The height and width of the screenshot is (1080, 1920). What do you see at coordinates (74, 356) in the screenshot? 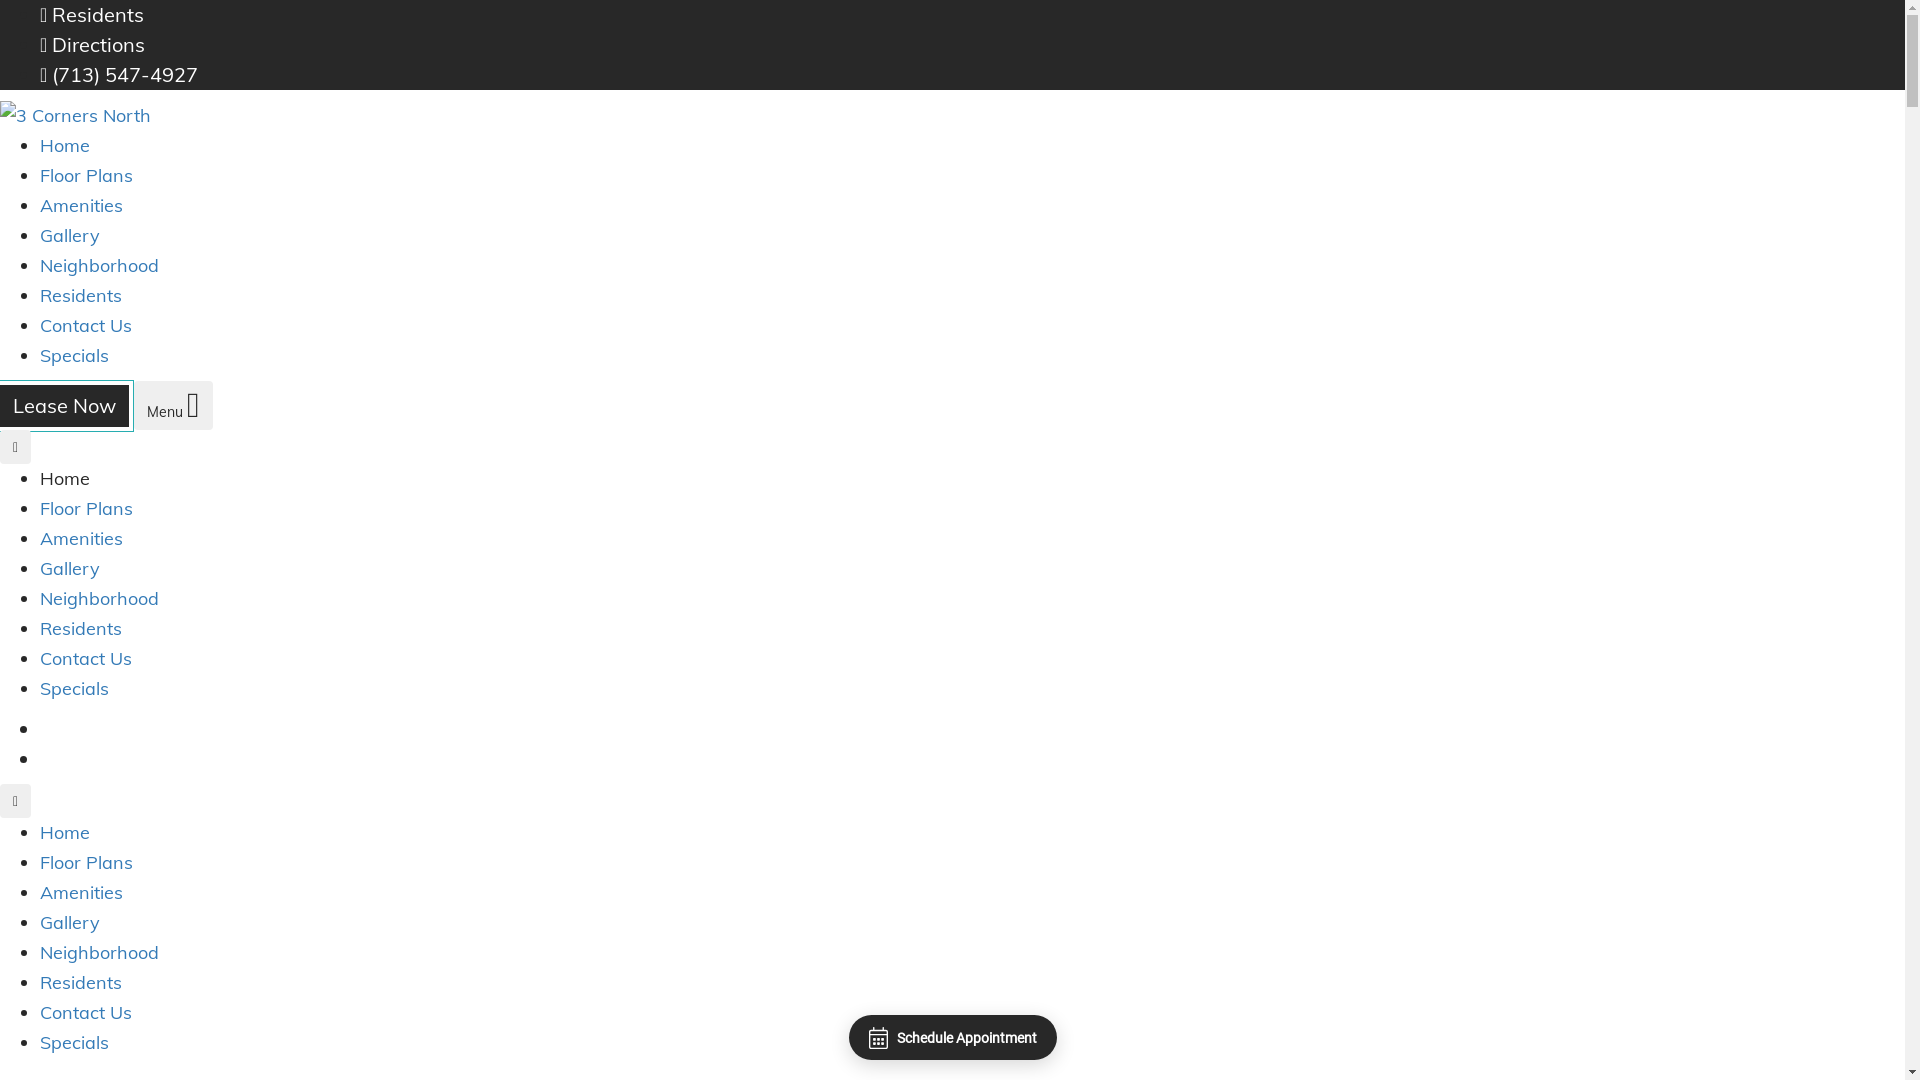
I see `Specials` at bounding box center [74, 356].